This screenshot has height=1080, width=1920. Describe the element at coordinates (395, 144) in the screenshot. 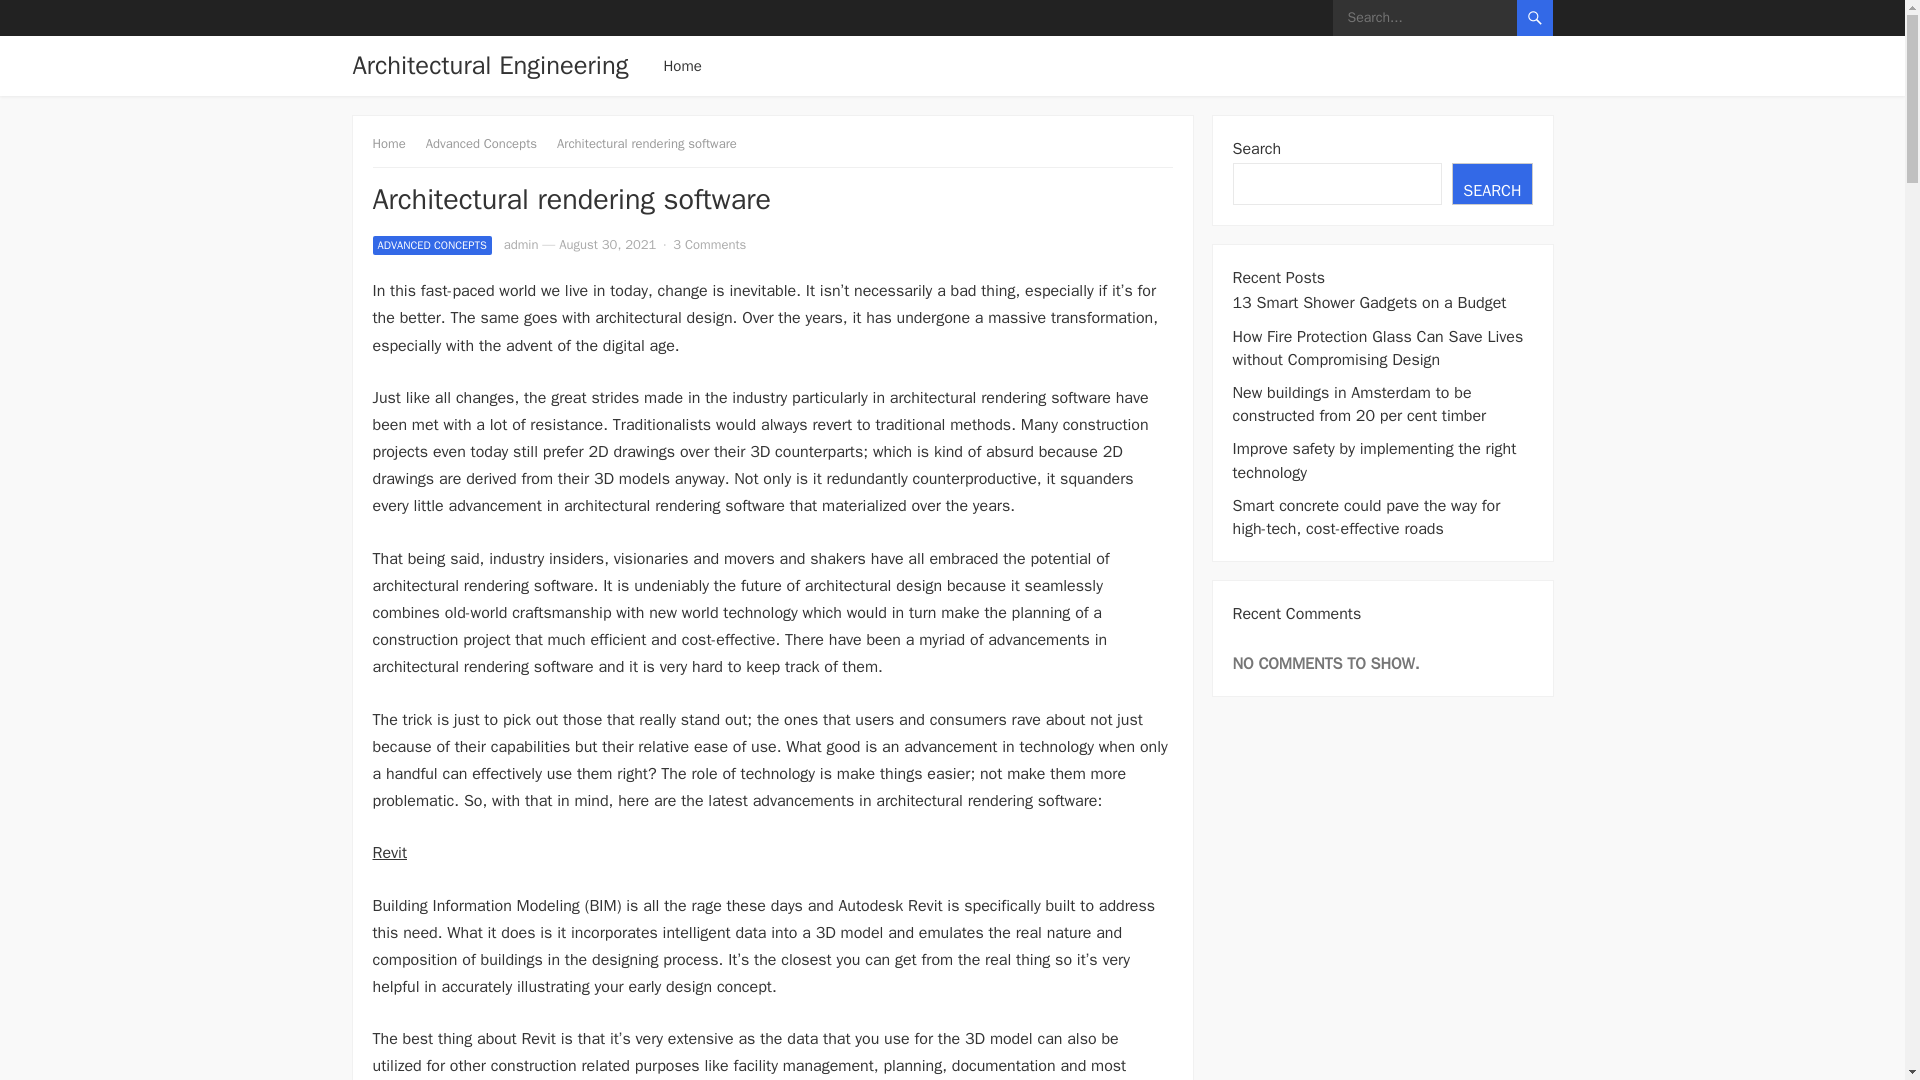

I see `Home` at that location.